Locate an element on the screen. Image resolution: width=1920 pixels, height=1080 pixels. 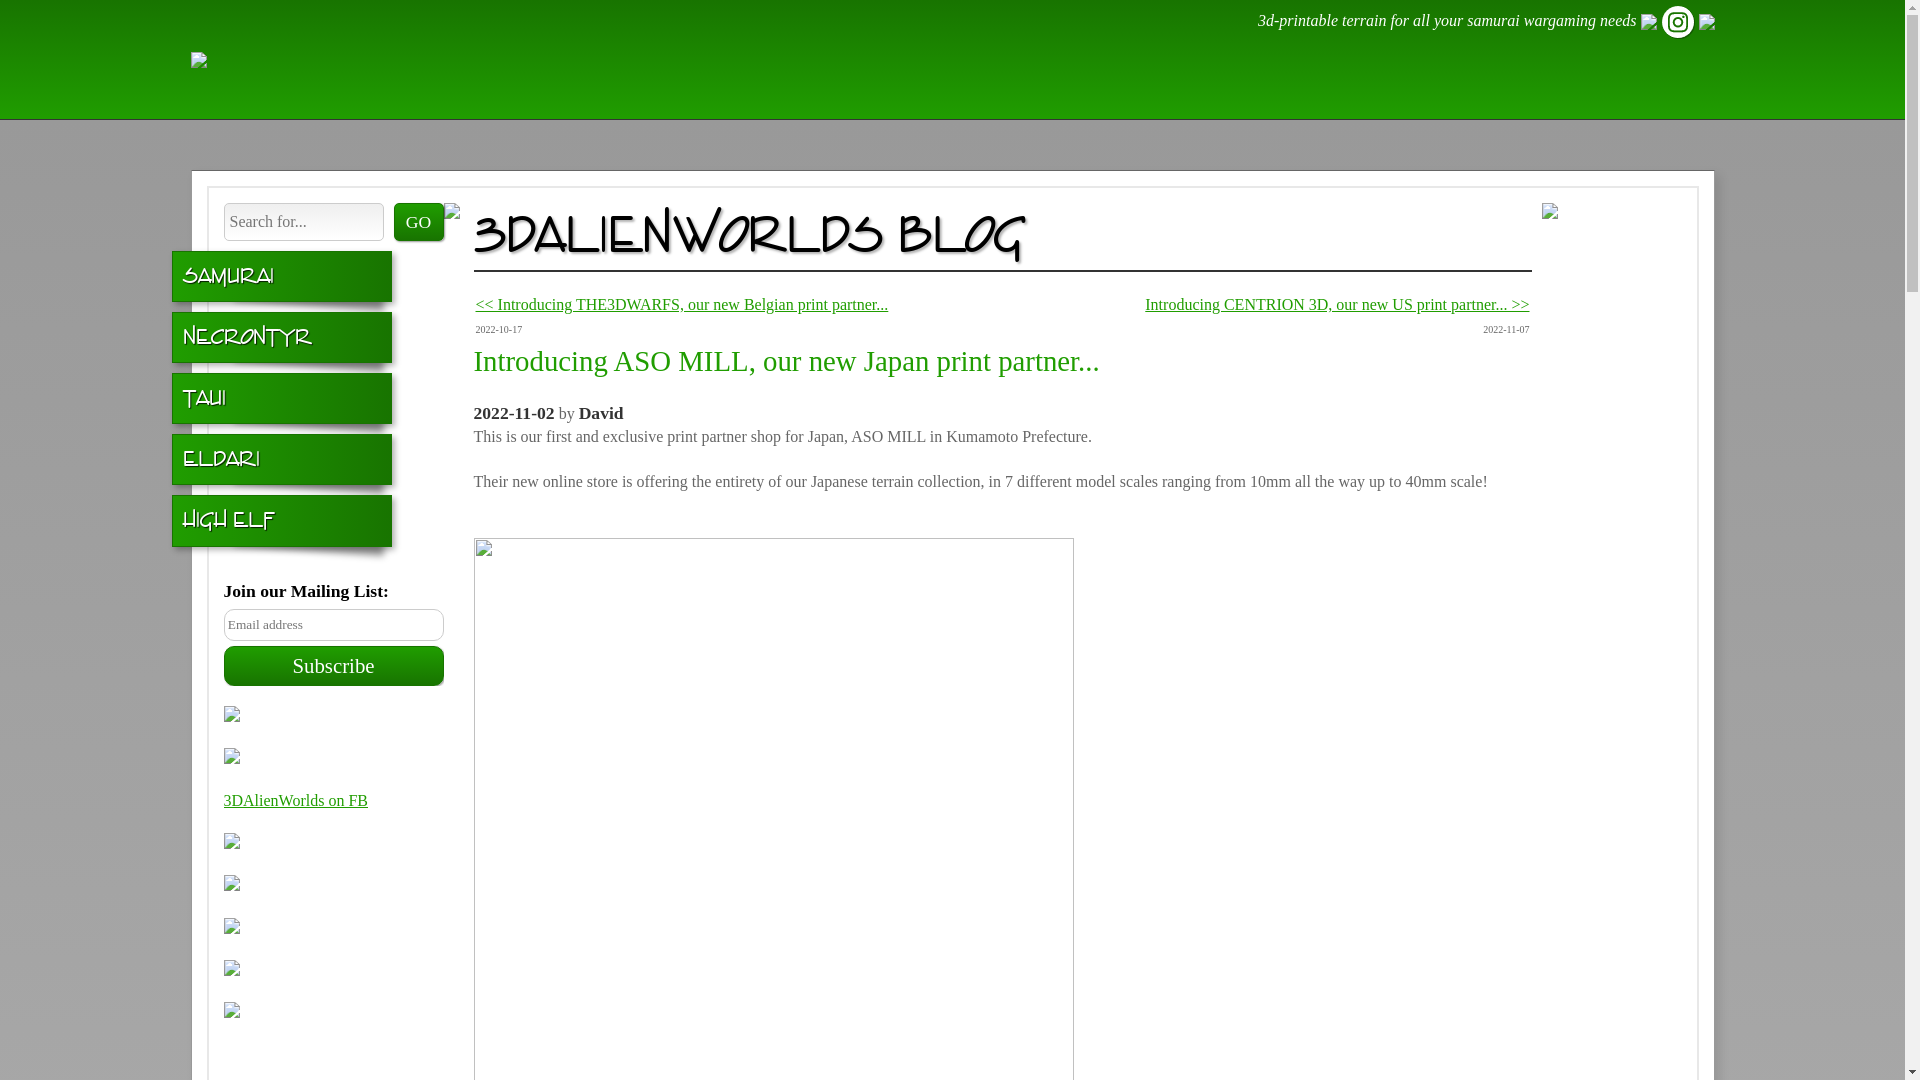
Instagram is located at coordinates (334, 844).